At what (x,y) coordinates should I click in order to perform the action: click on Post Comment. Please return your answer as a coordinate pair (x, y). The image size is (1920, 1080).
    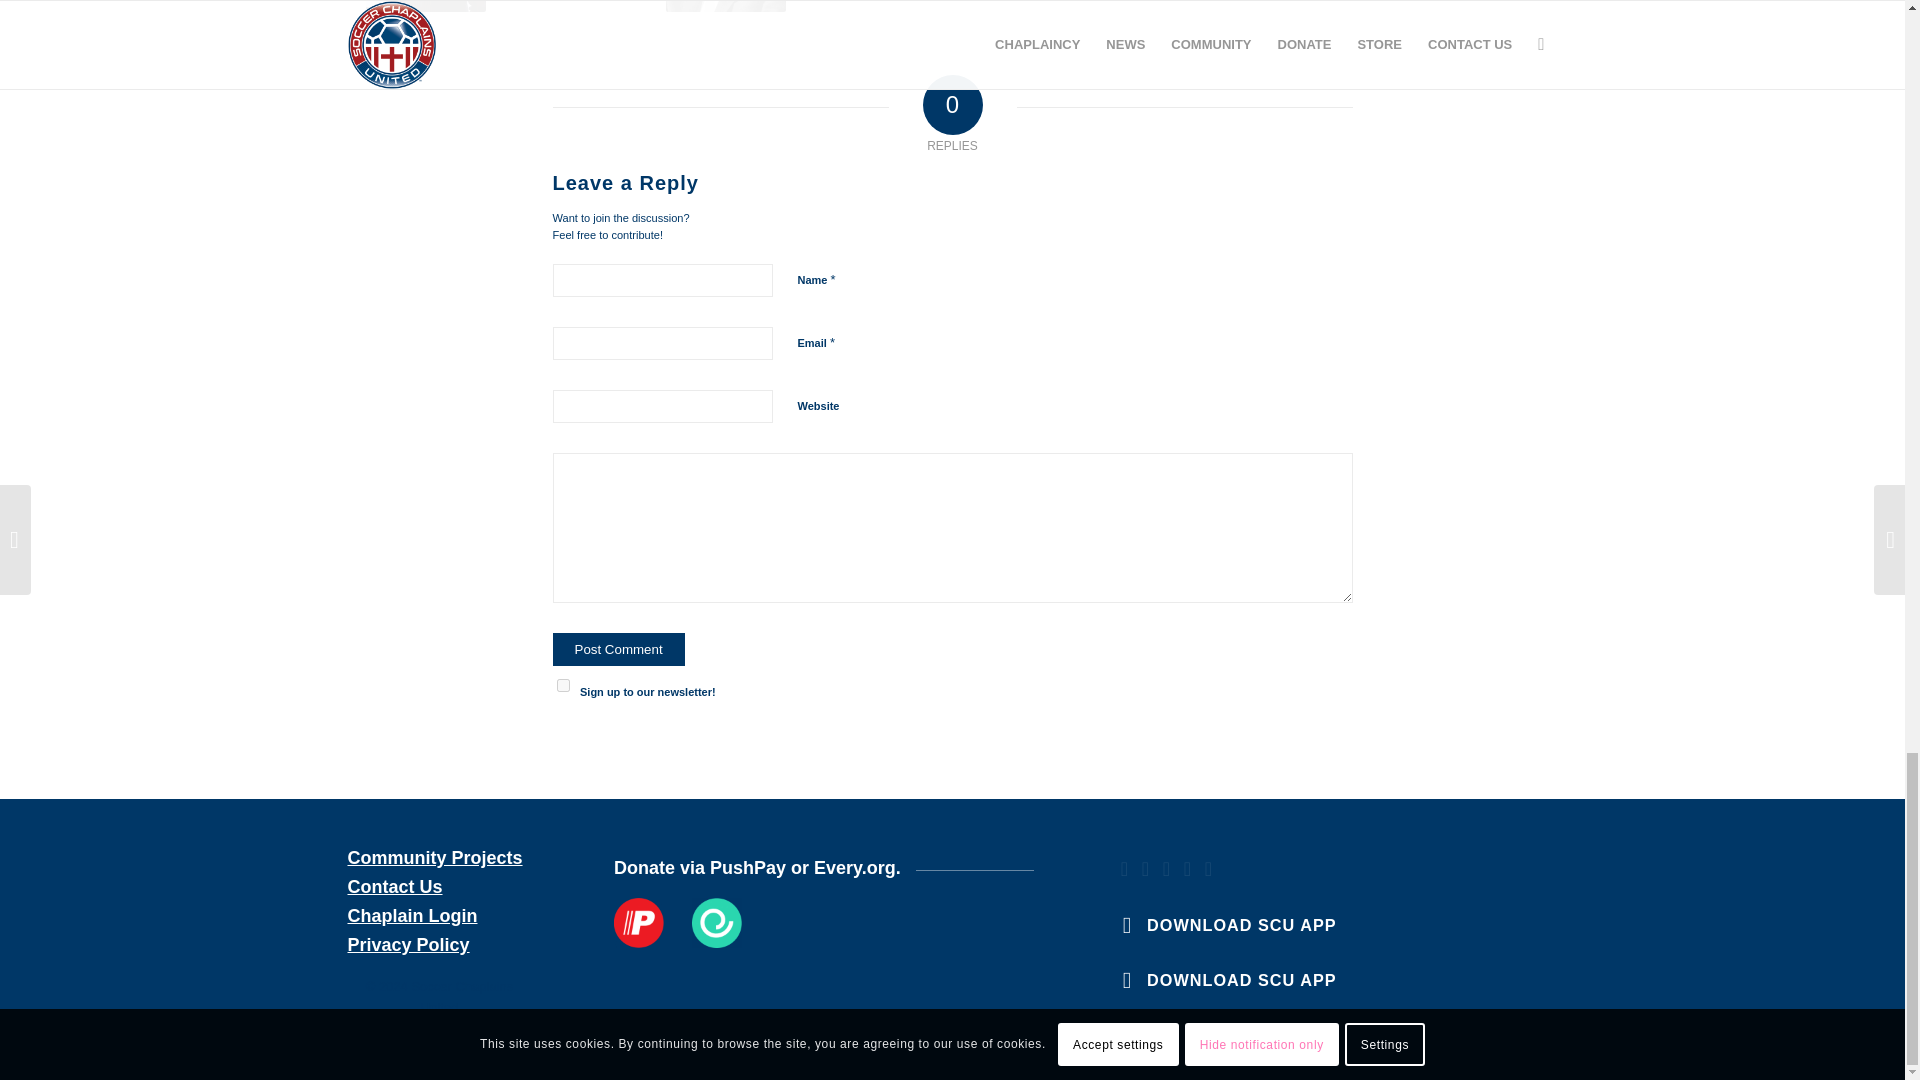
    Looking at the image, I should click on (618, 648).